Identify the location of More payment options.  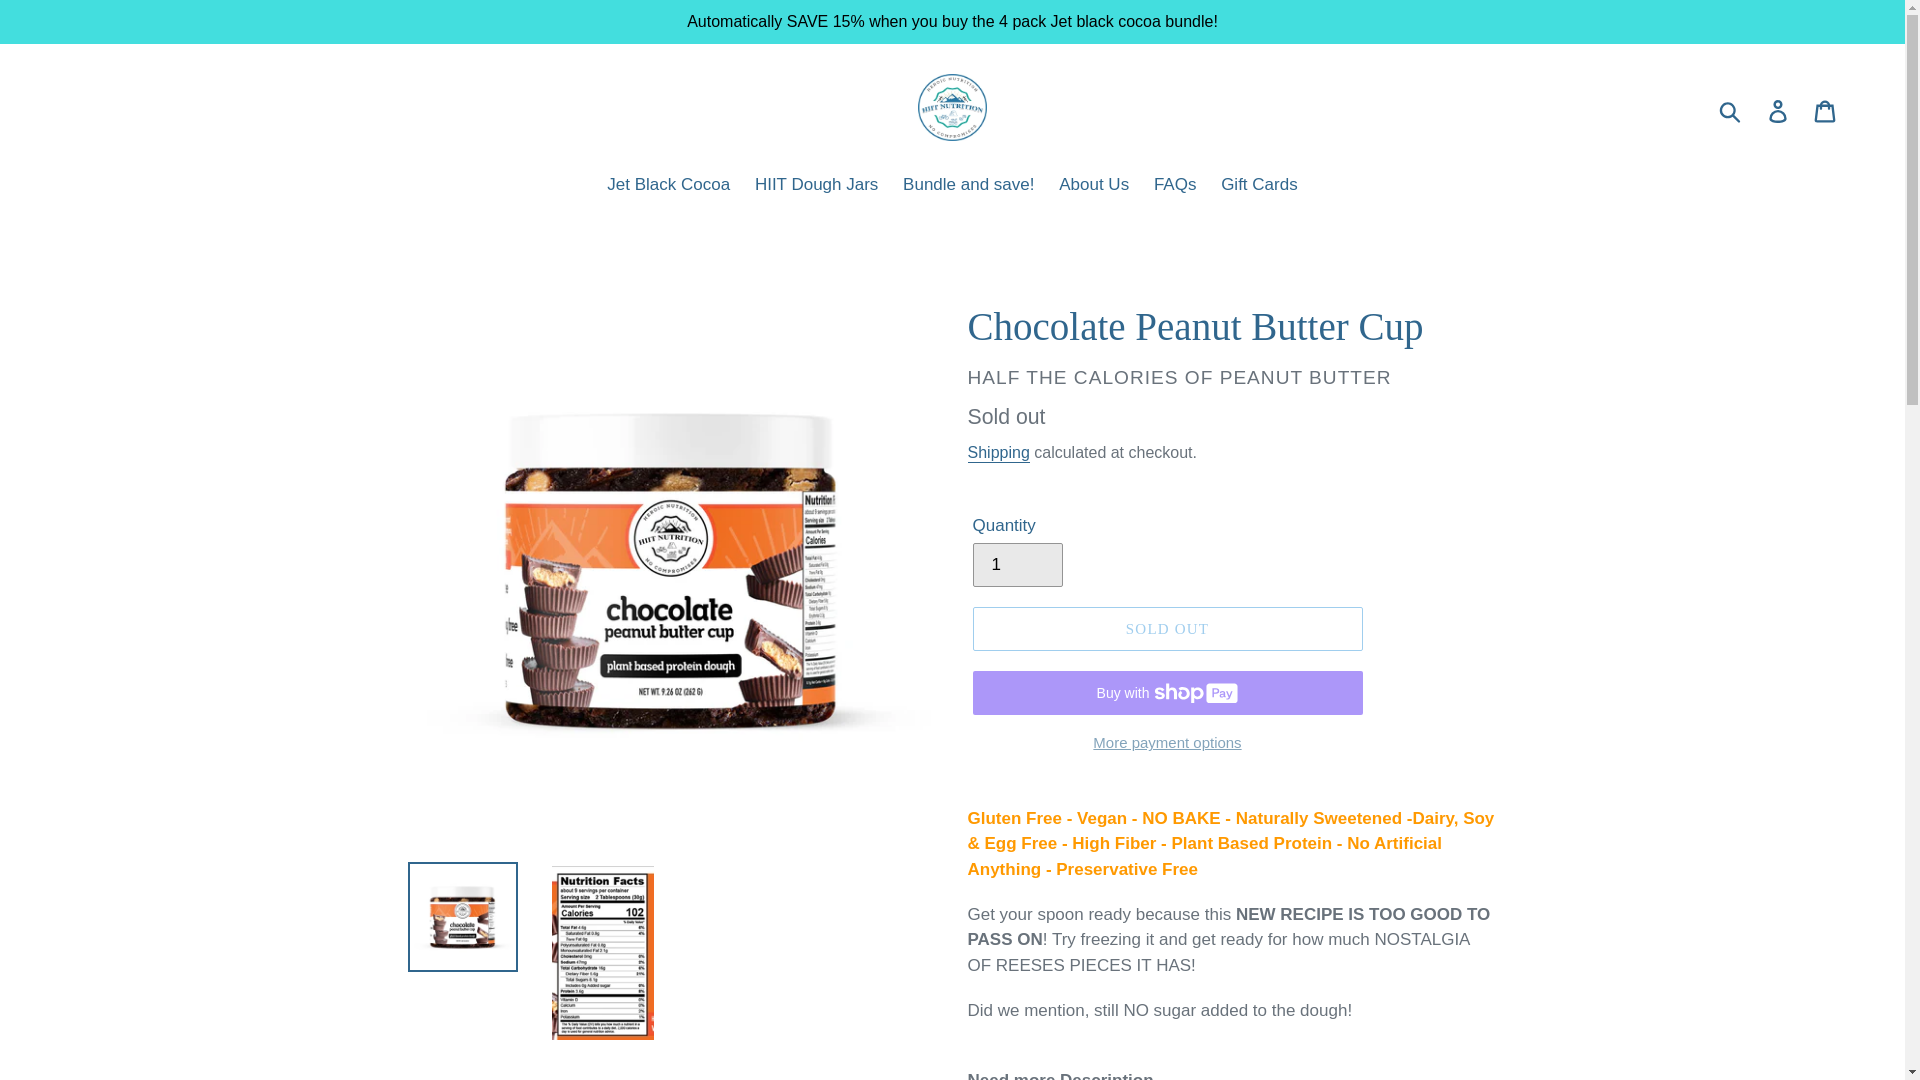
(1166, 744).